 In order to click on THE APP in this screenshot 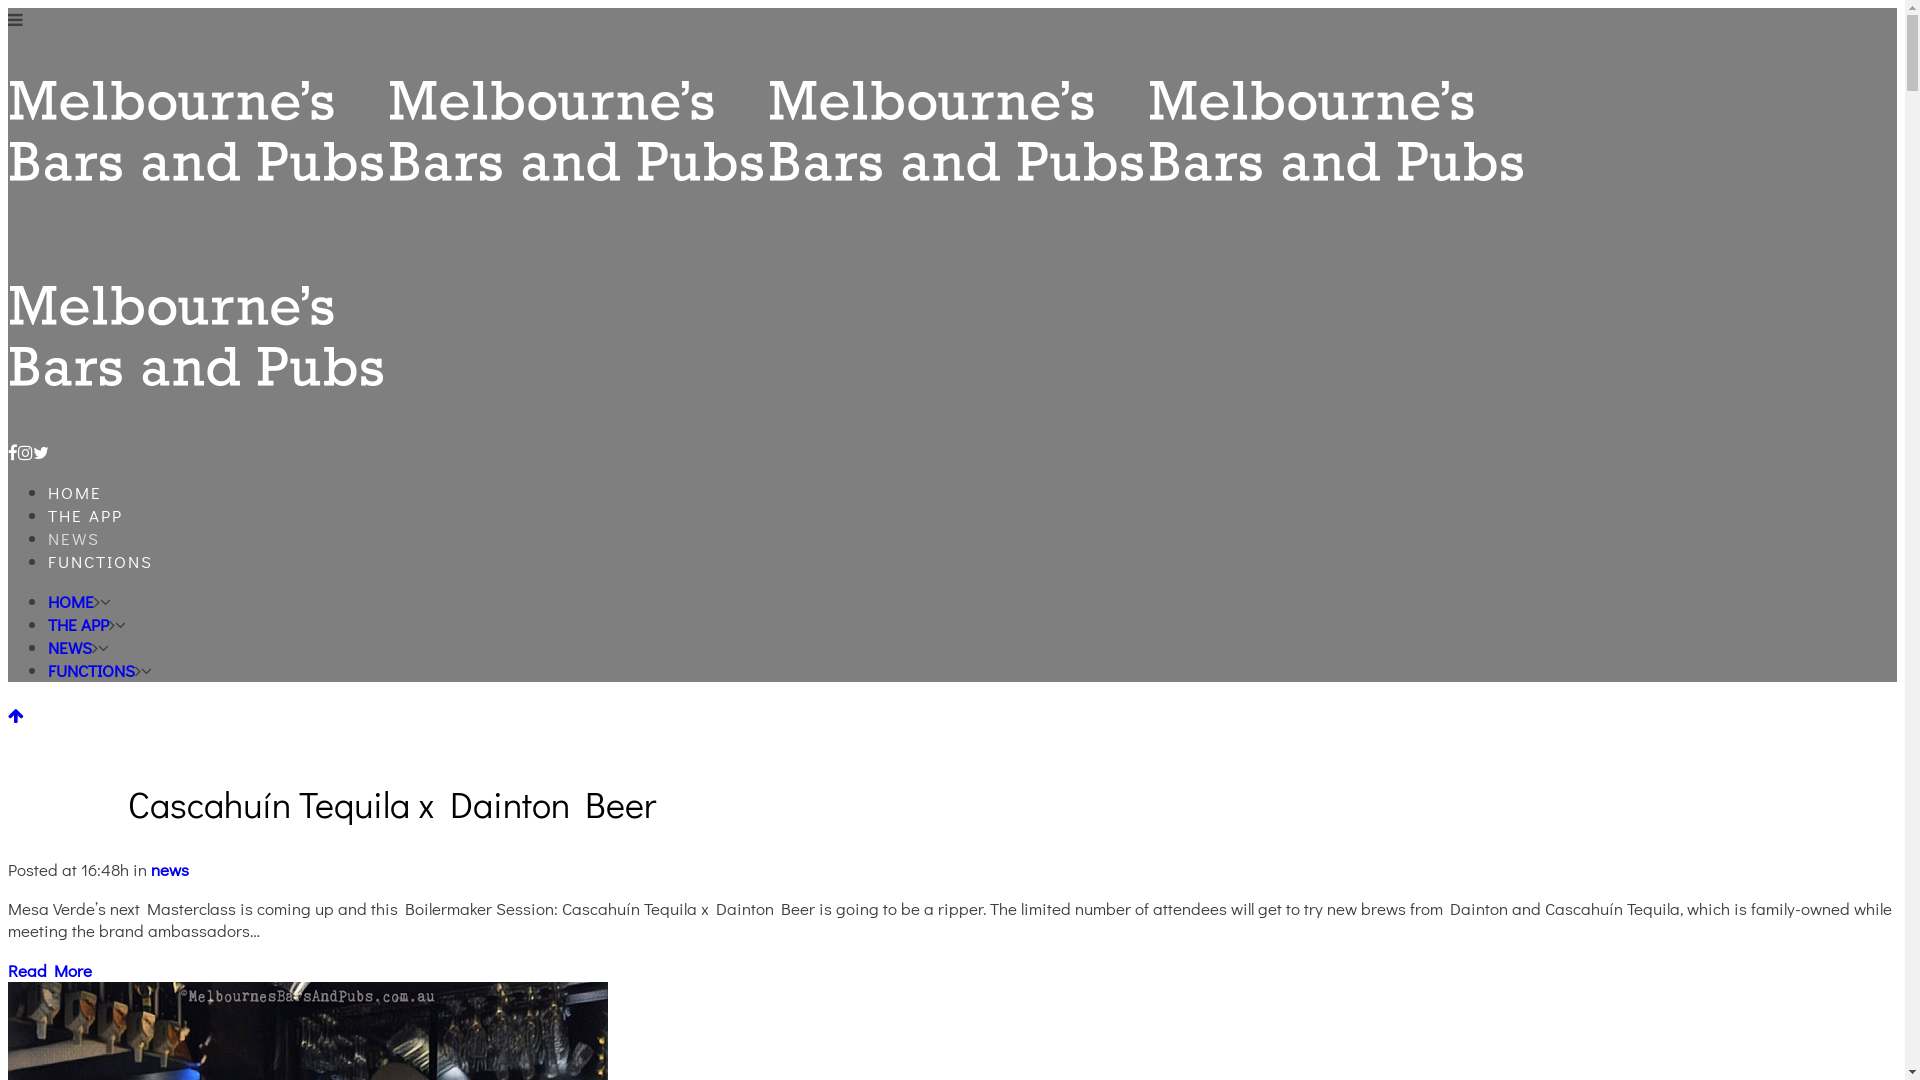, I will do `click(85, 516)`.